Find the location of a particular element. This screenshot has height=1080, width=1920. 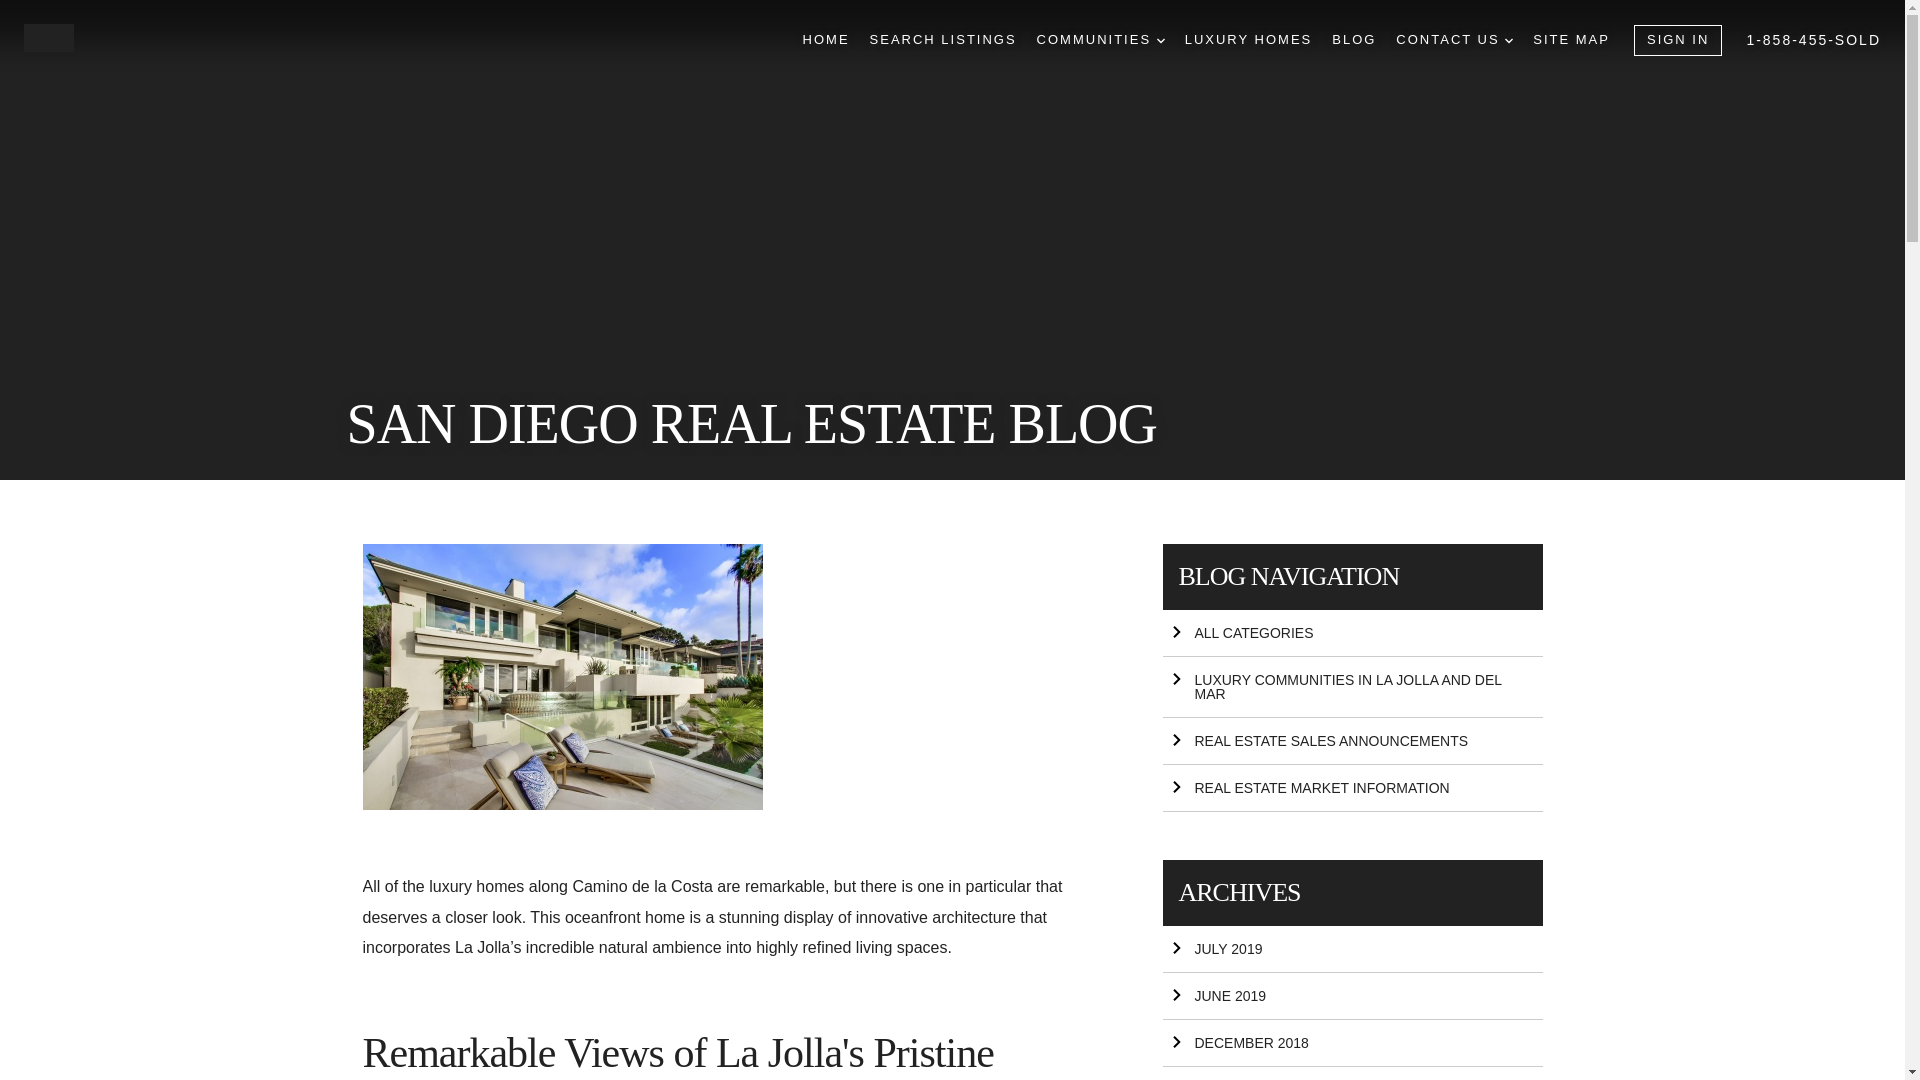

HOME is located at coordinates (826, 40).